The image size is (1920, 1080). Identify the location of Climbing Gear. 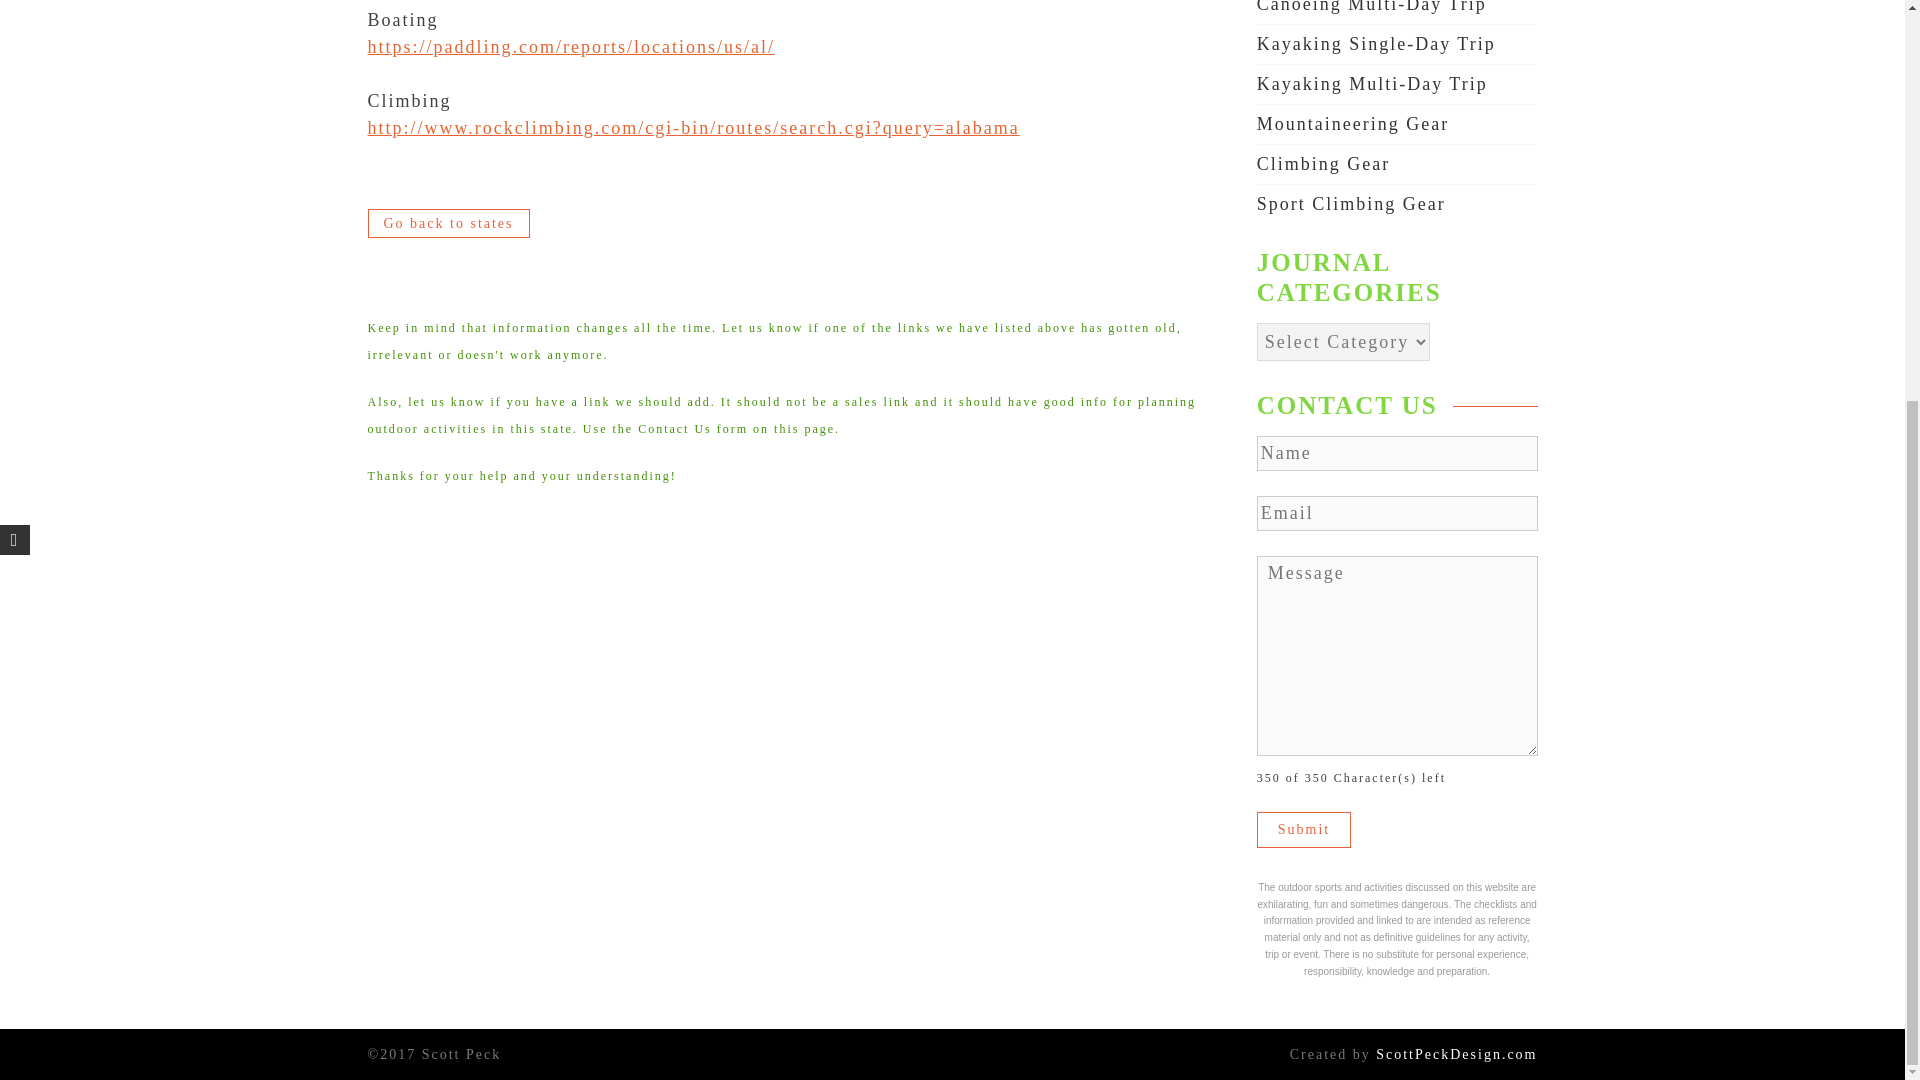
(1324, 164).